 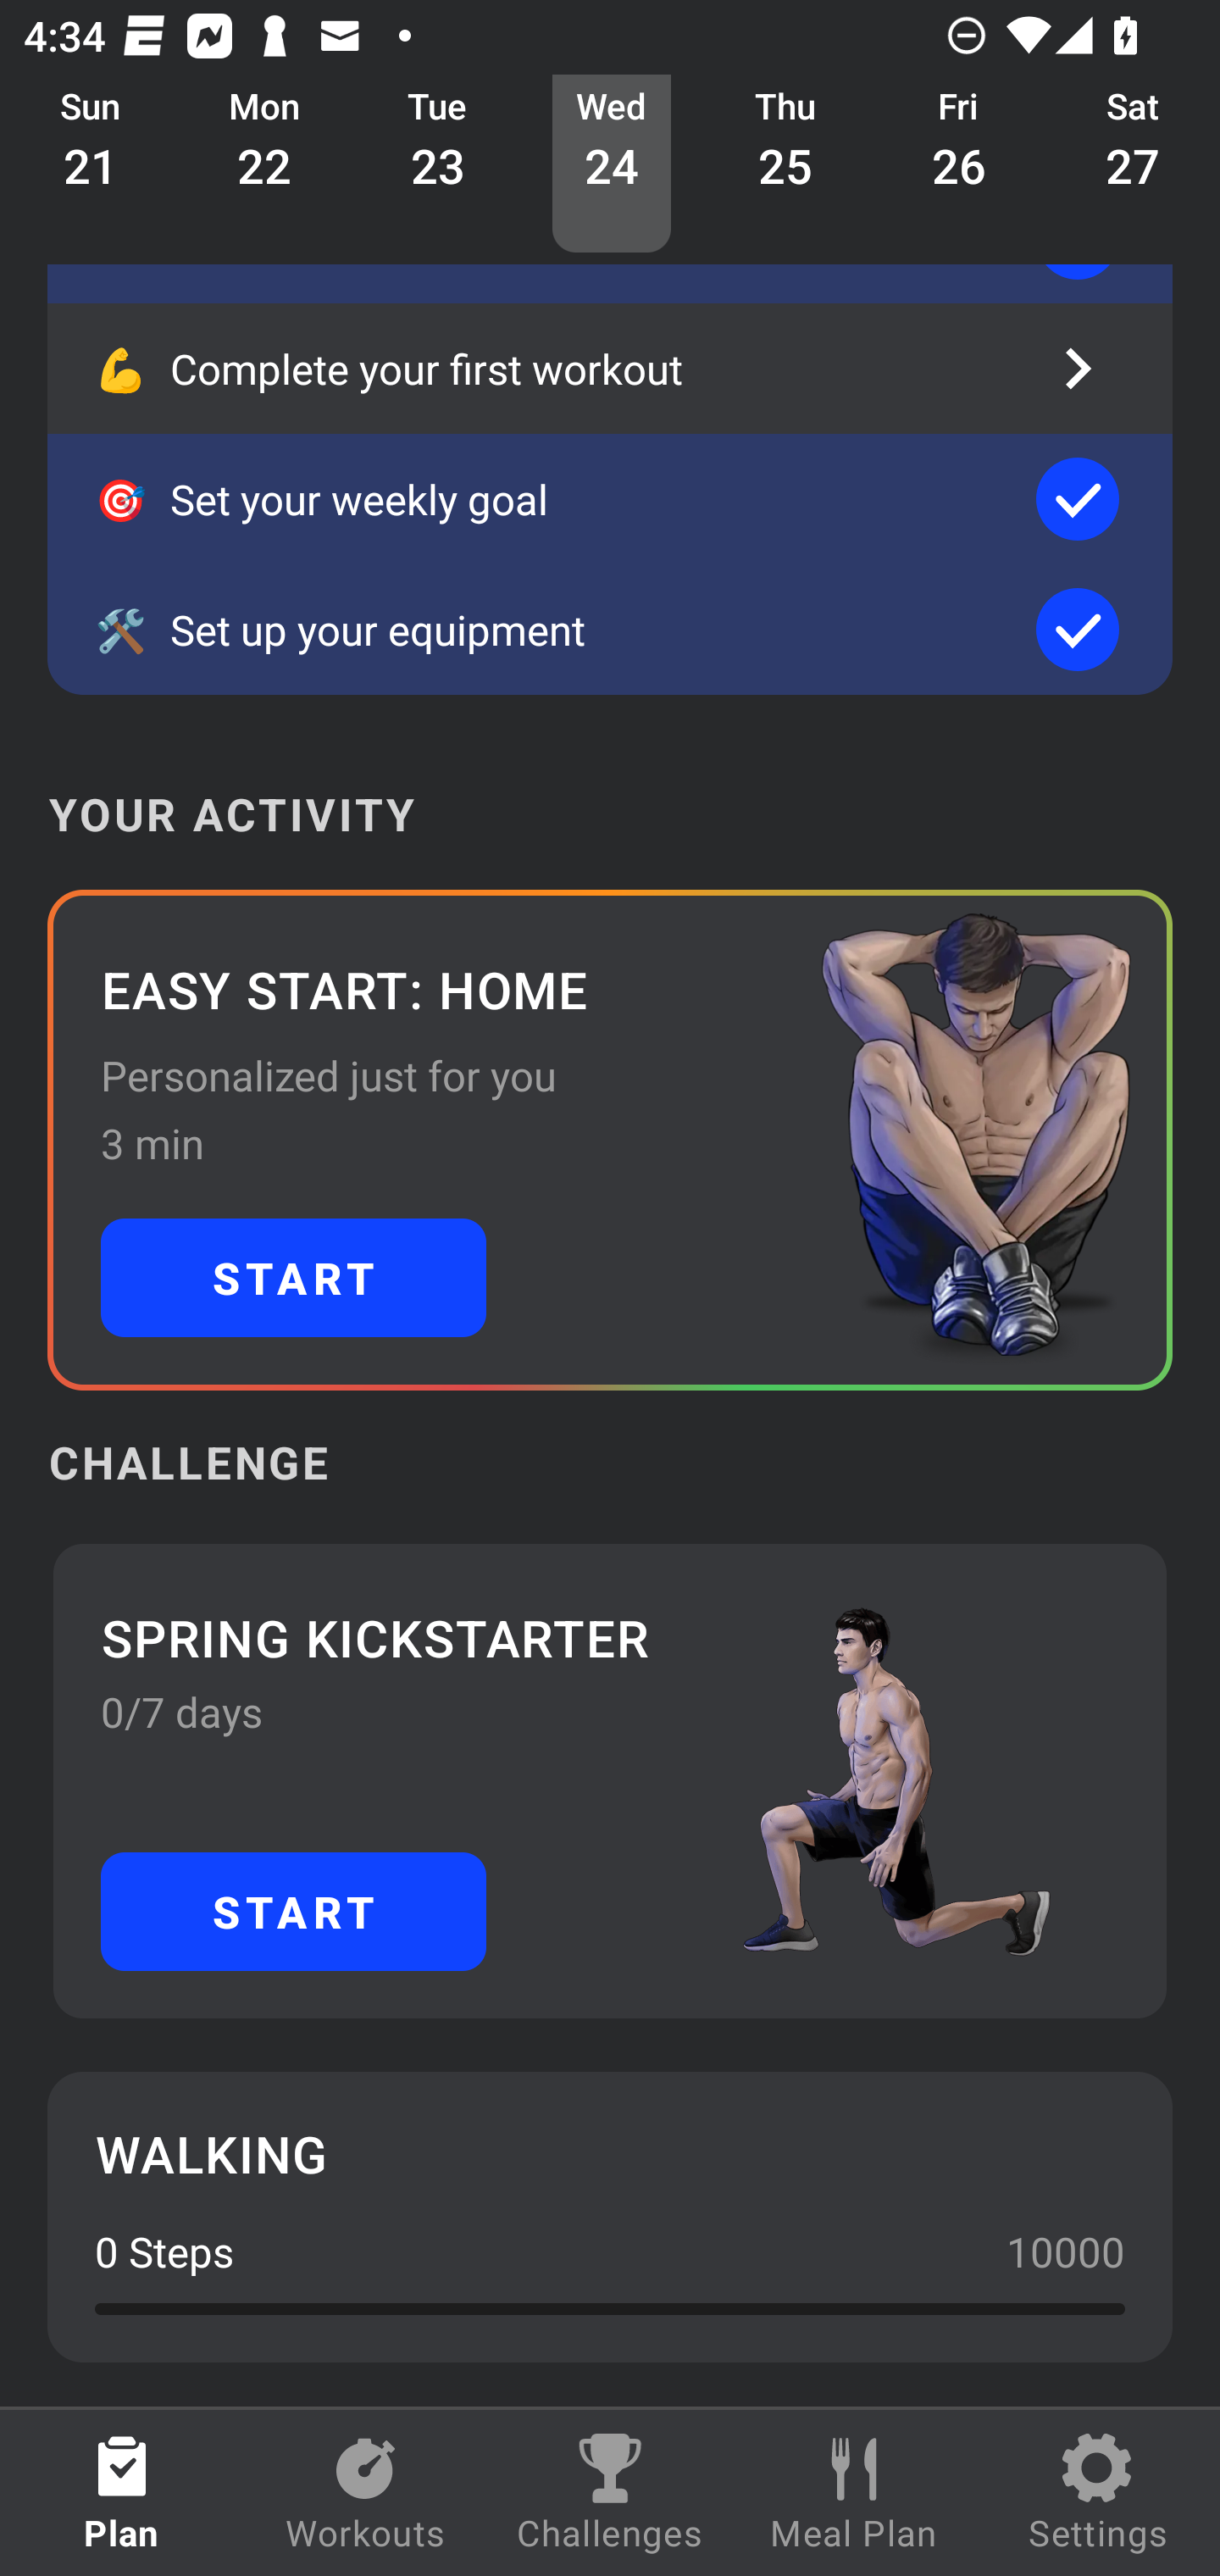 What do you see at coordinates (610, 2217) in the screenshot?
I see `WALKING 0 Steps 10000 0.0` at bounding box center [610, 2217].